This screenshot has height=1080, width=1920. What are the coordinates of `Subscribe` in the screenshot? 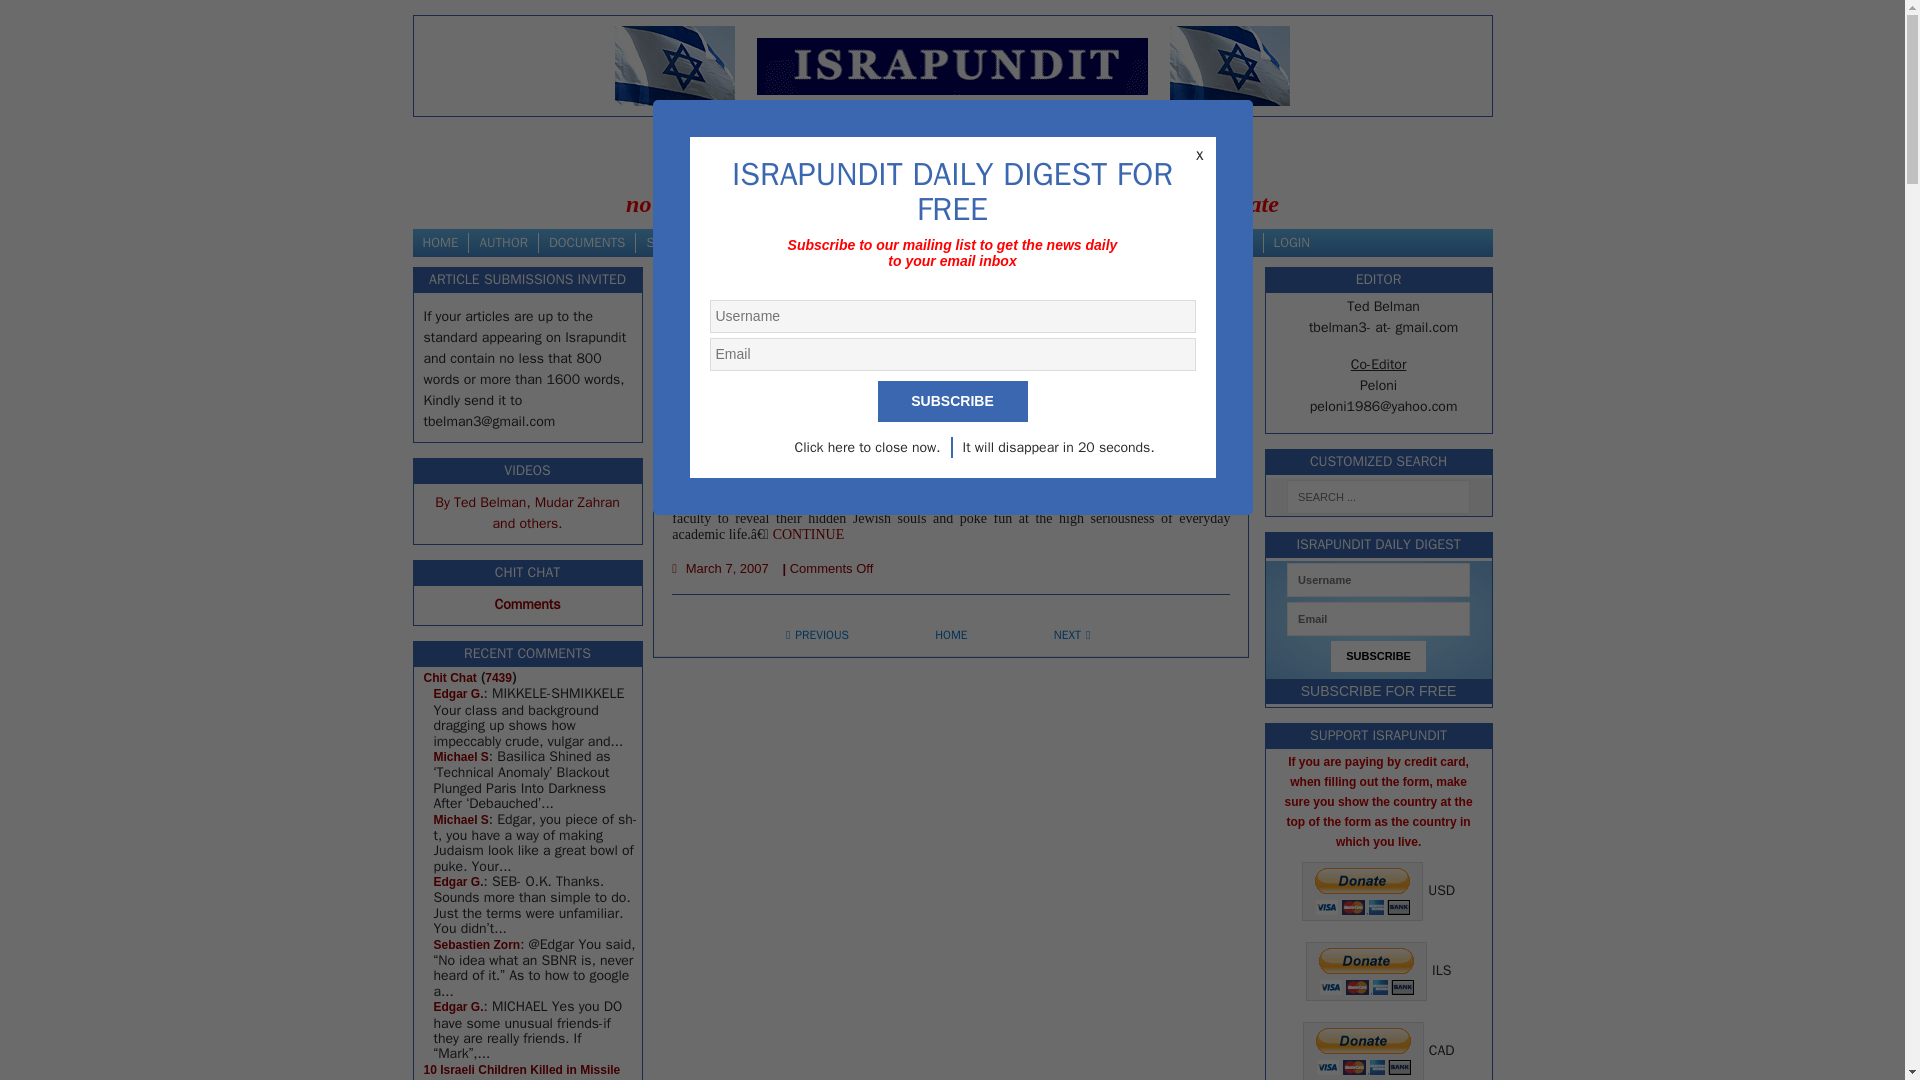 It's located at (1378, 656).